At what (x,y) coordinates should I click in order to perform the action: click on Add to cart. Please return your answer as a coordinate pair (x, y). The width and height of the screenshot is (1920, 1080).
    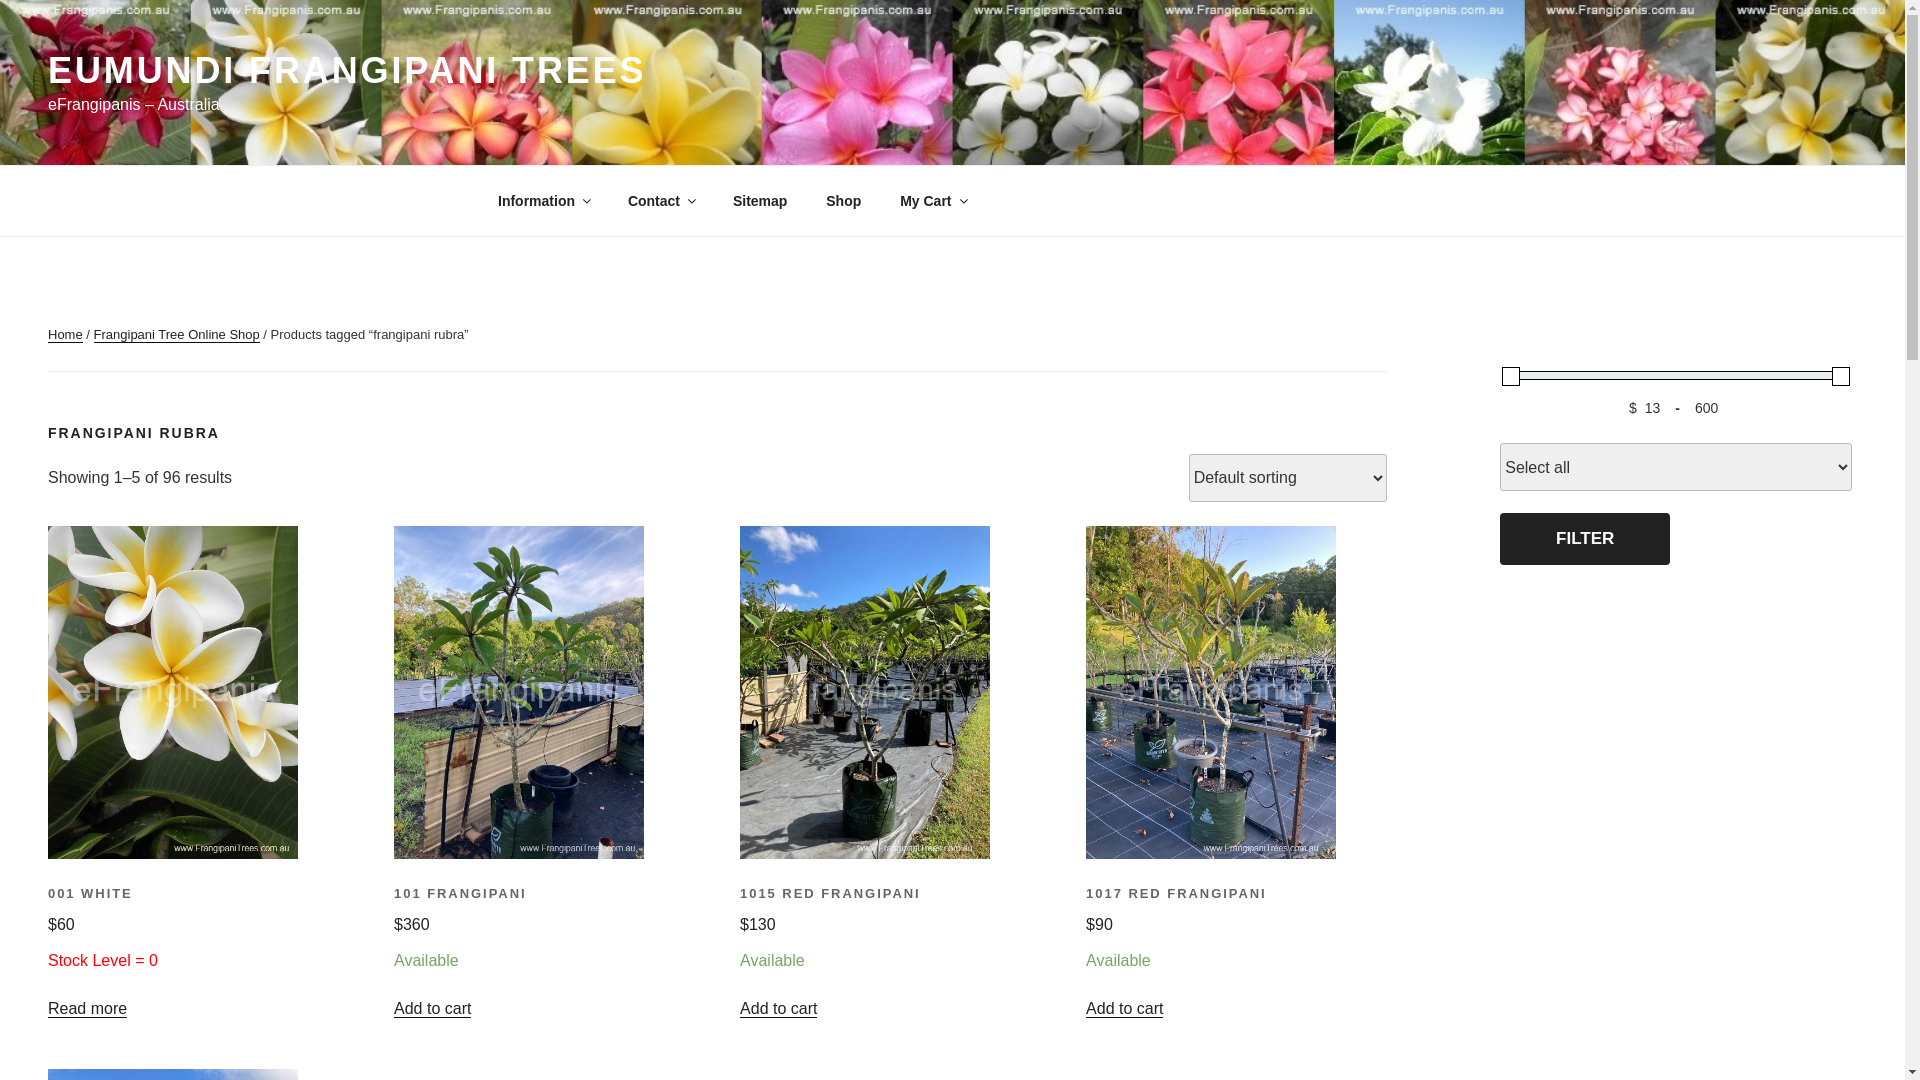
    Looking at the image, I should click on (1124, 1008).